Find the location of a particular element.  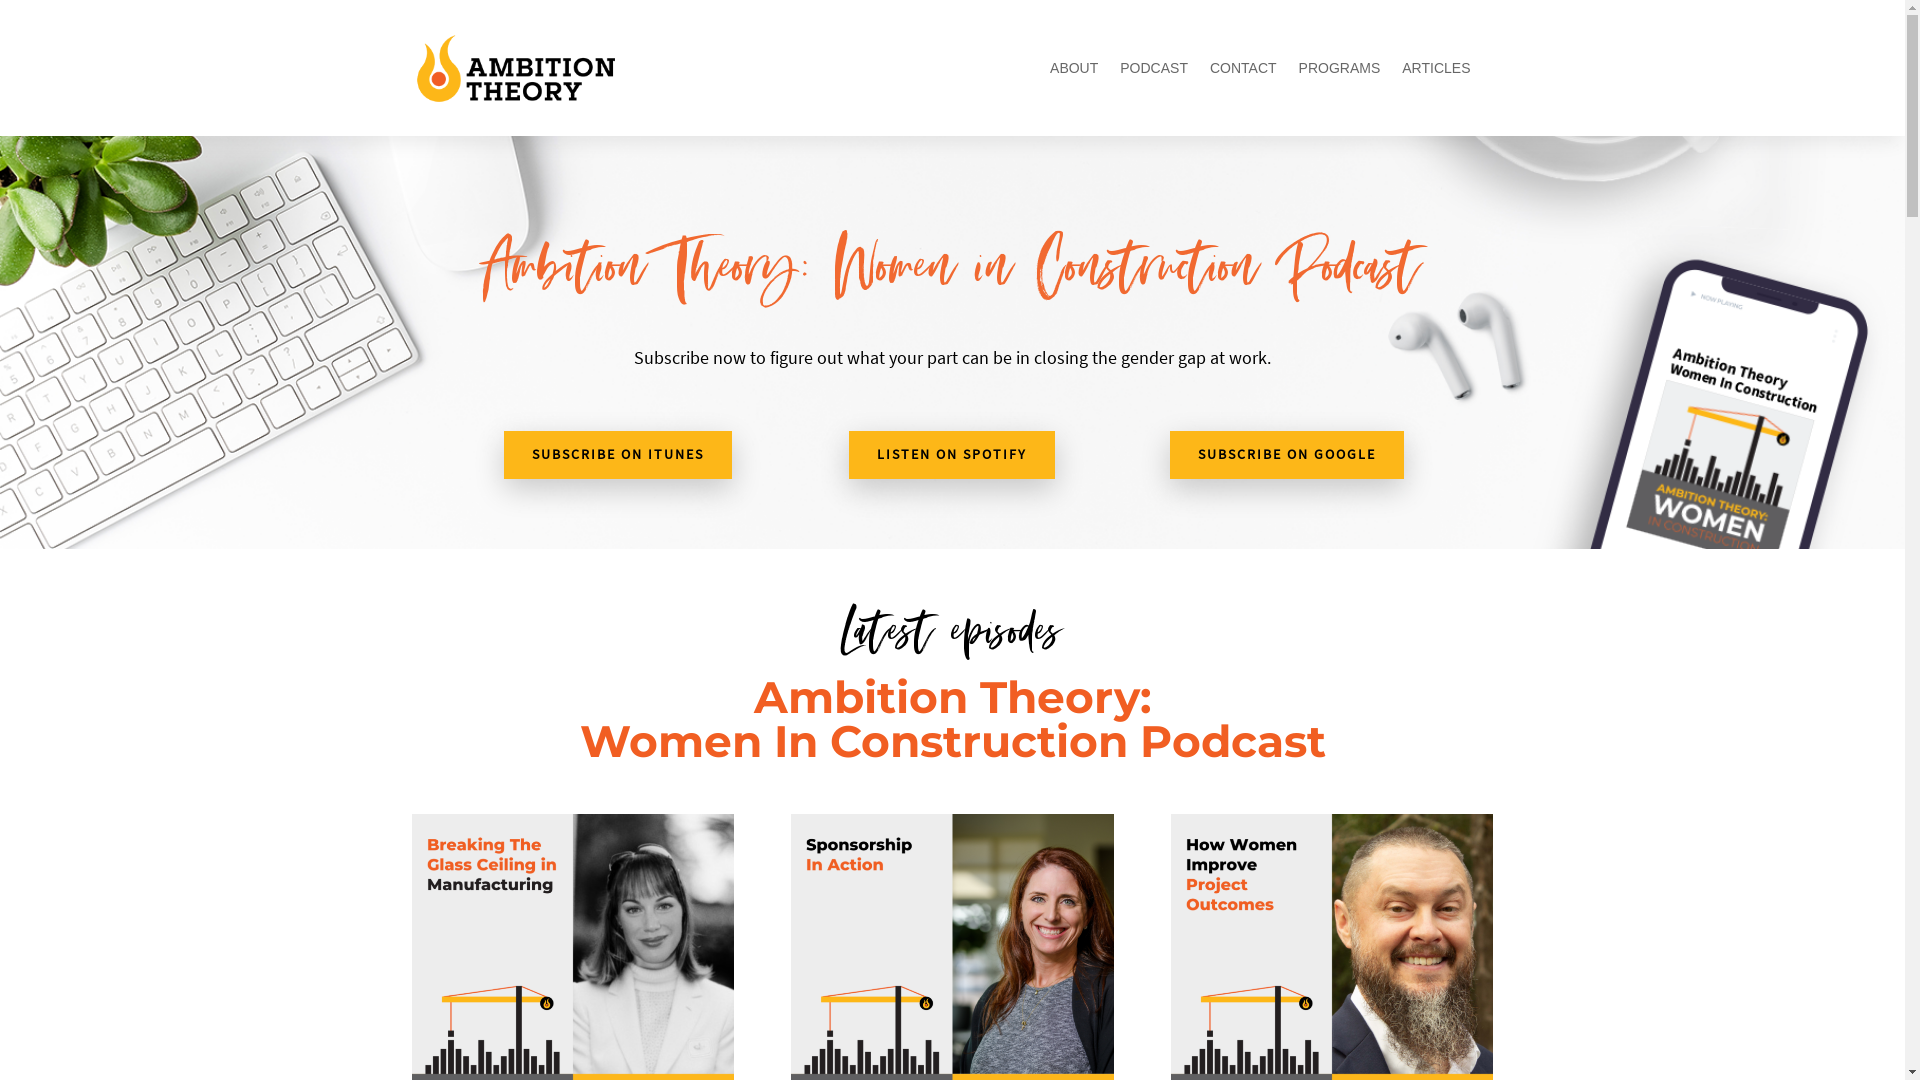

ABOUT is located at coordinates (1074, 68).